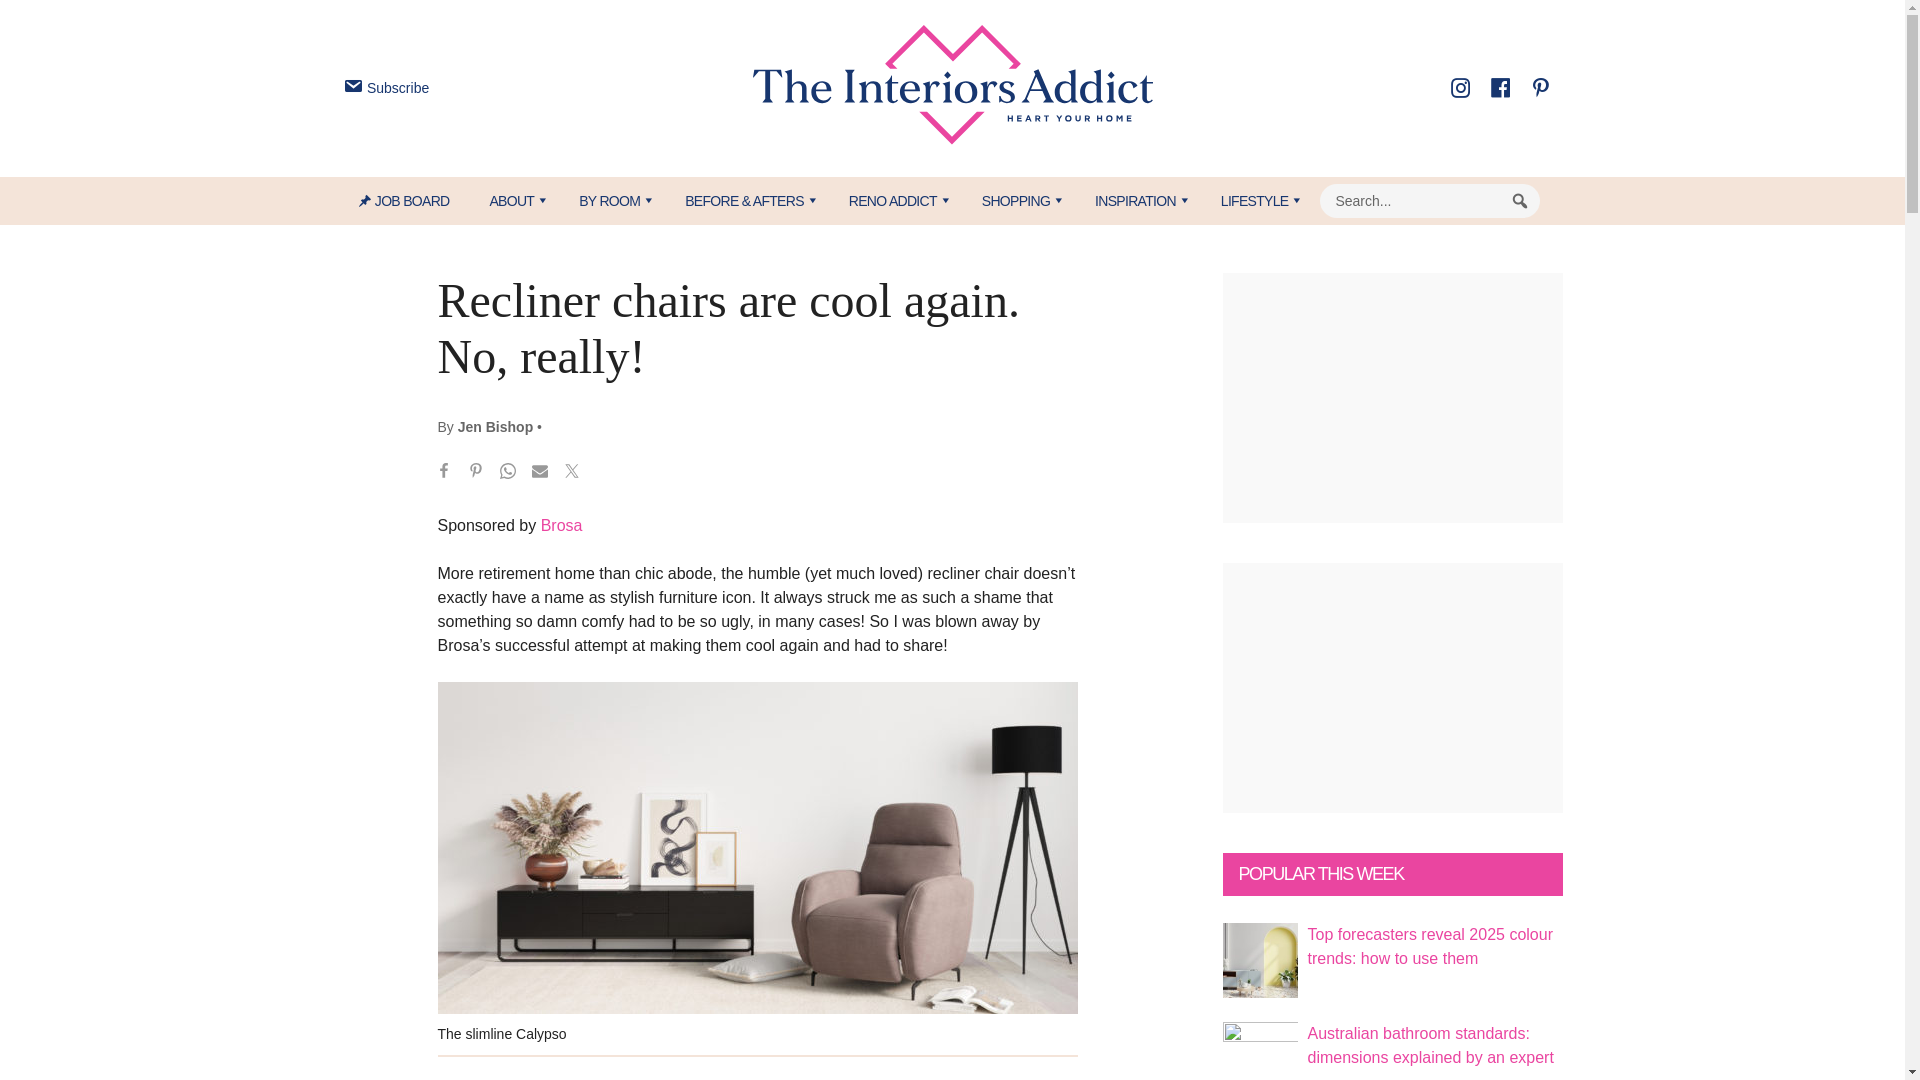  I want to click on Share on Pinterest, so click(476, 474).